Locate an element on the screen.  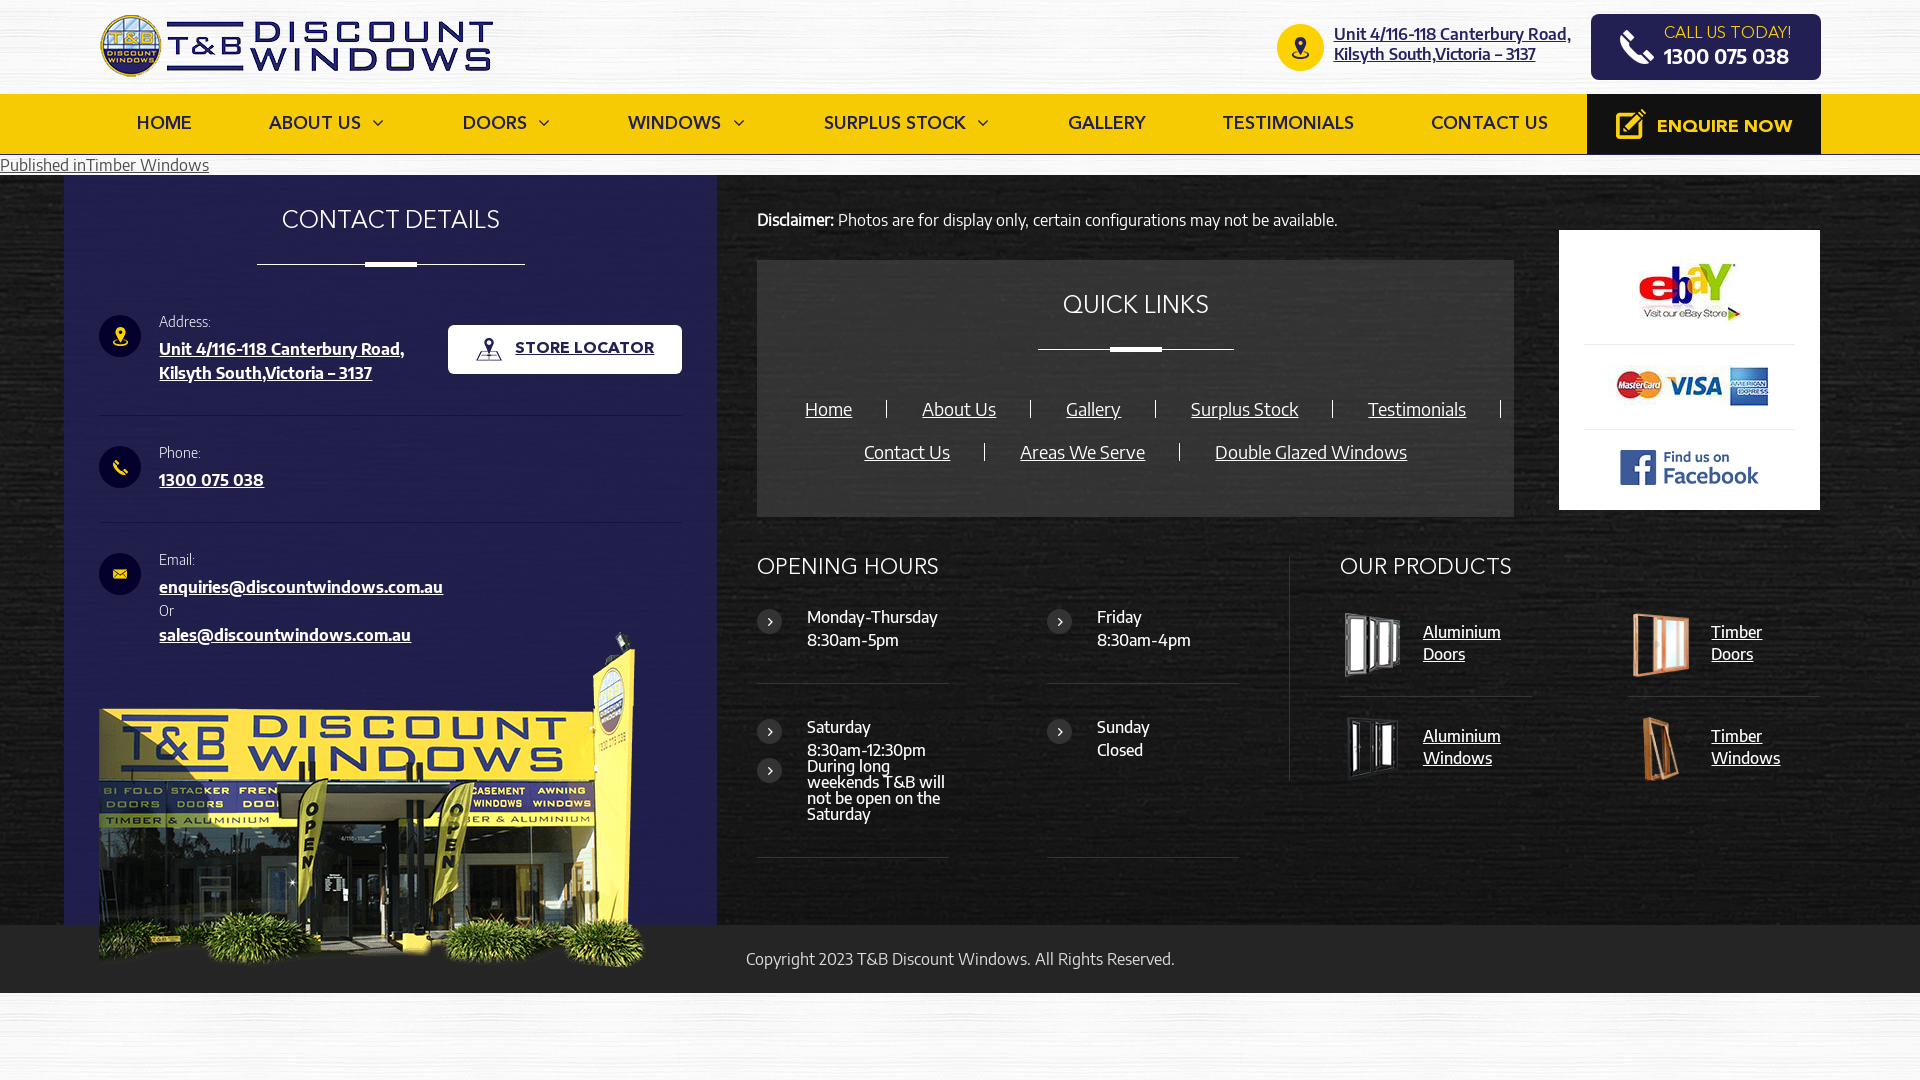
ABOUT US is located at coordinates (327, 124).